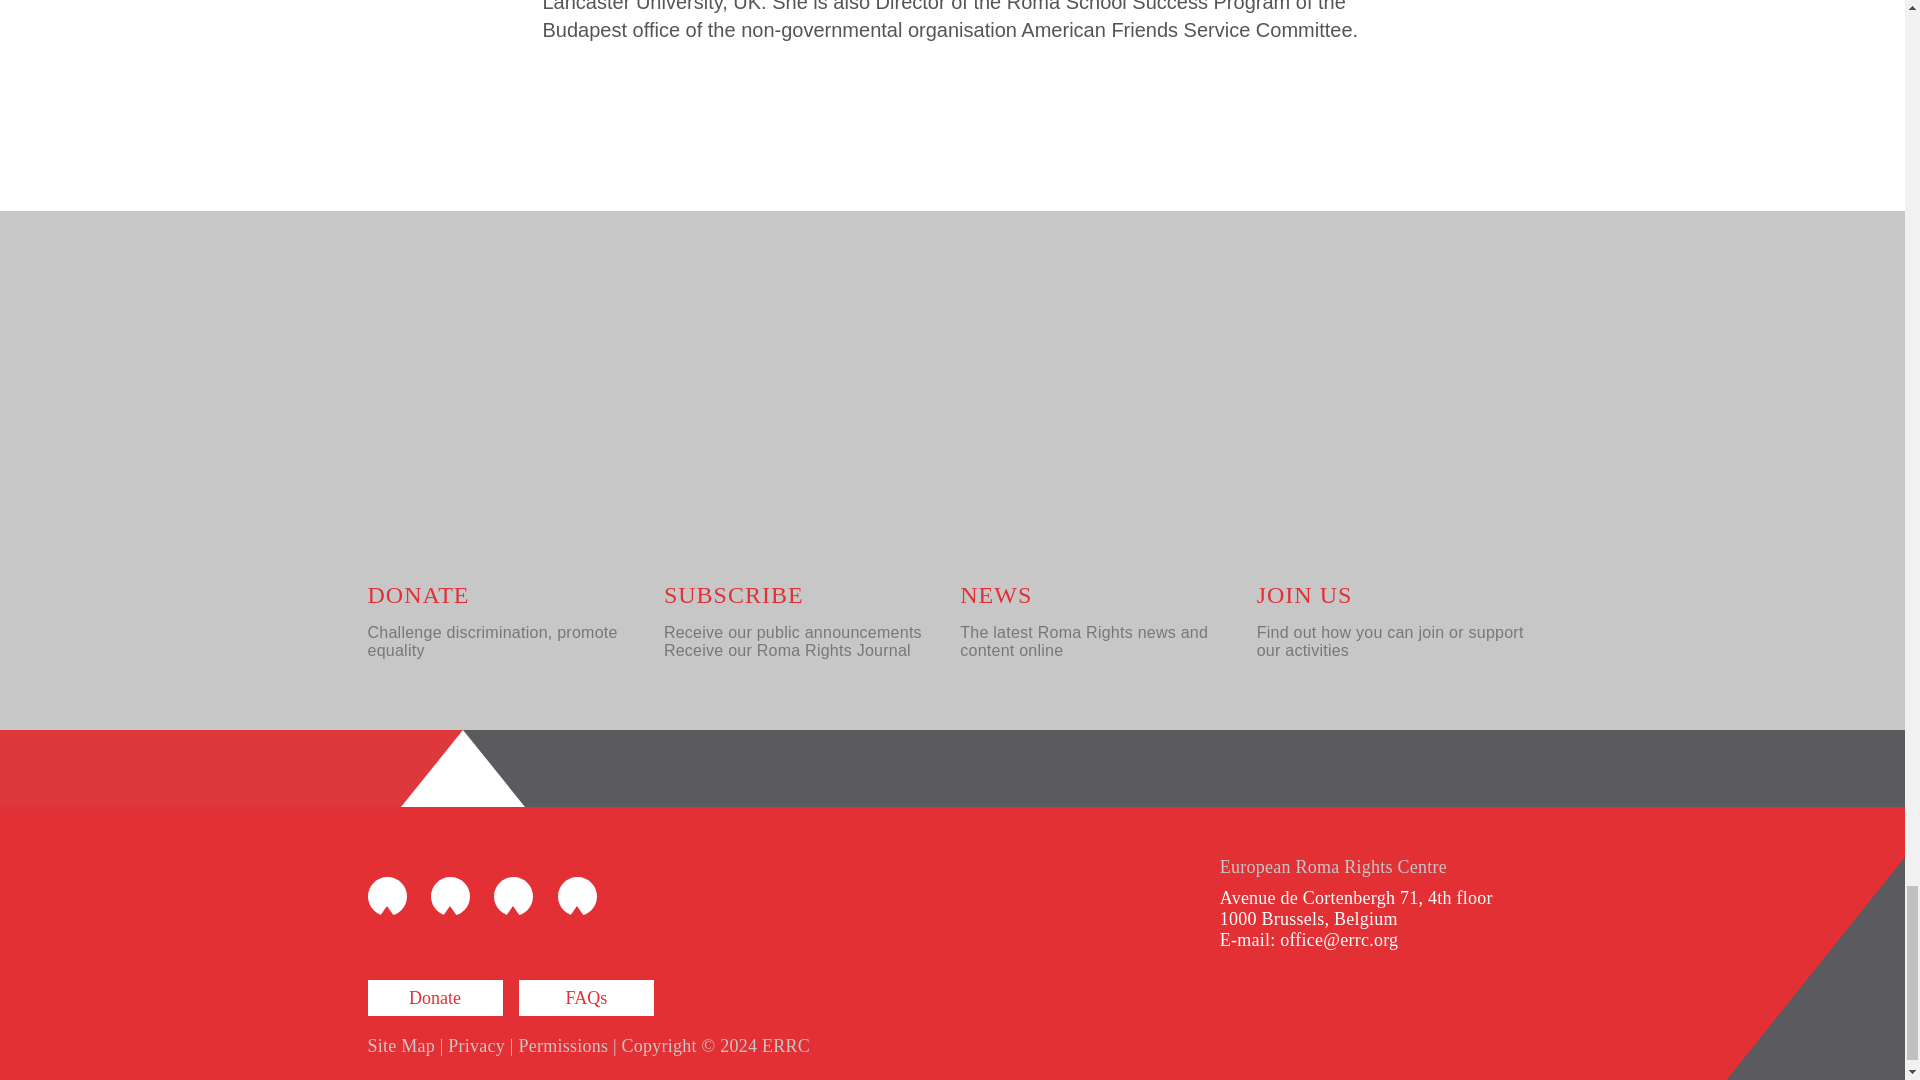 The height and width of the screenshot is (1080, 1920). What do you see at coordinates (996, 595) in the screenshot?
I see `NEWS` at bounding box center [996, 595].